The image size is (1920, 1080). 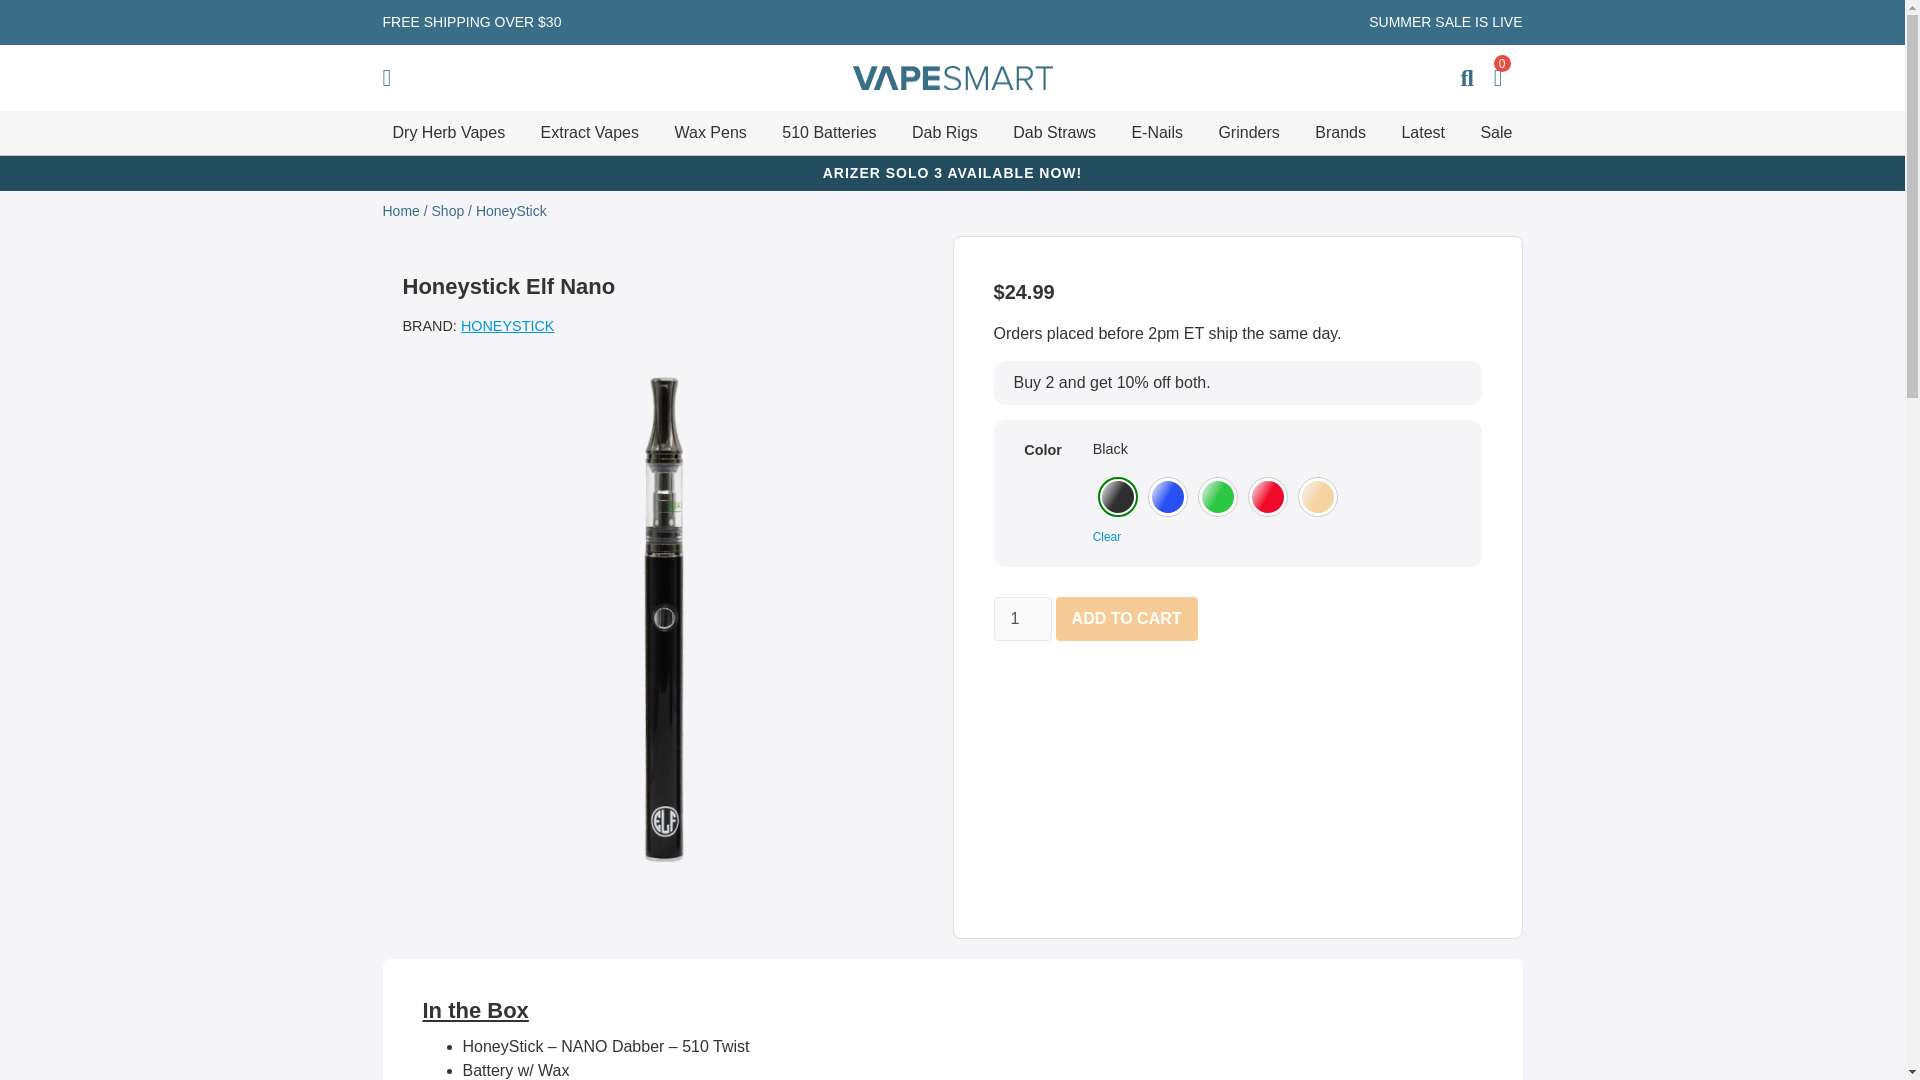 I want to click on Extract Vapes, so click(x=590, y=132).